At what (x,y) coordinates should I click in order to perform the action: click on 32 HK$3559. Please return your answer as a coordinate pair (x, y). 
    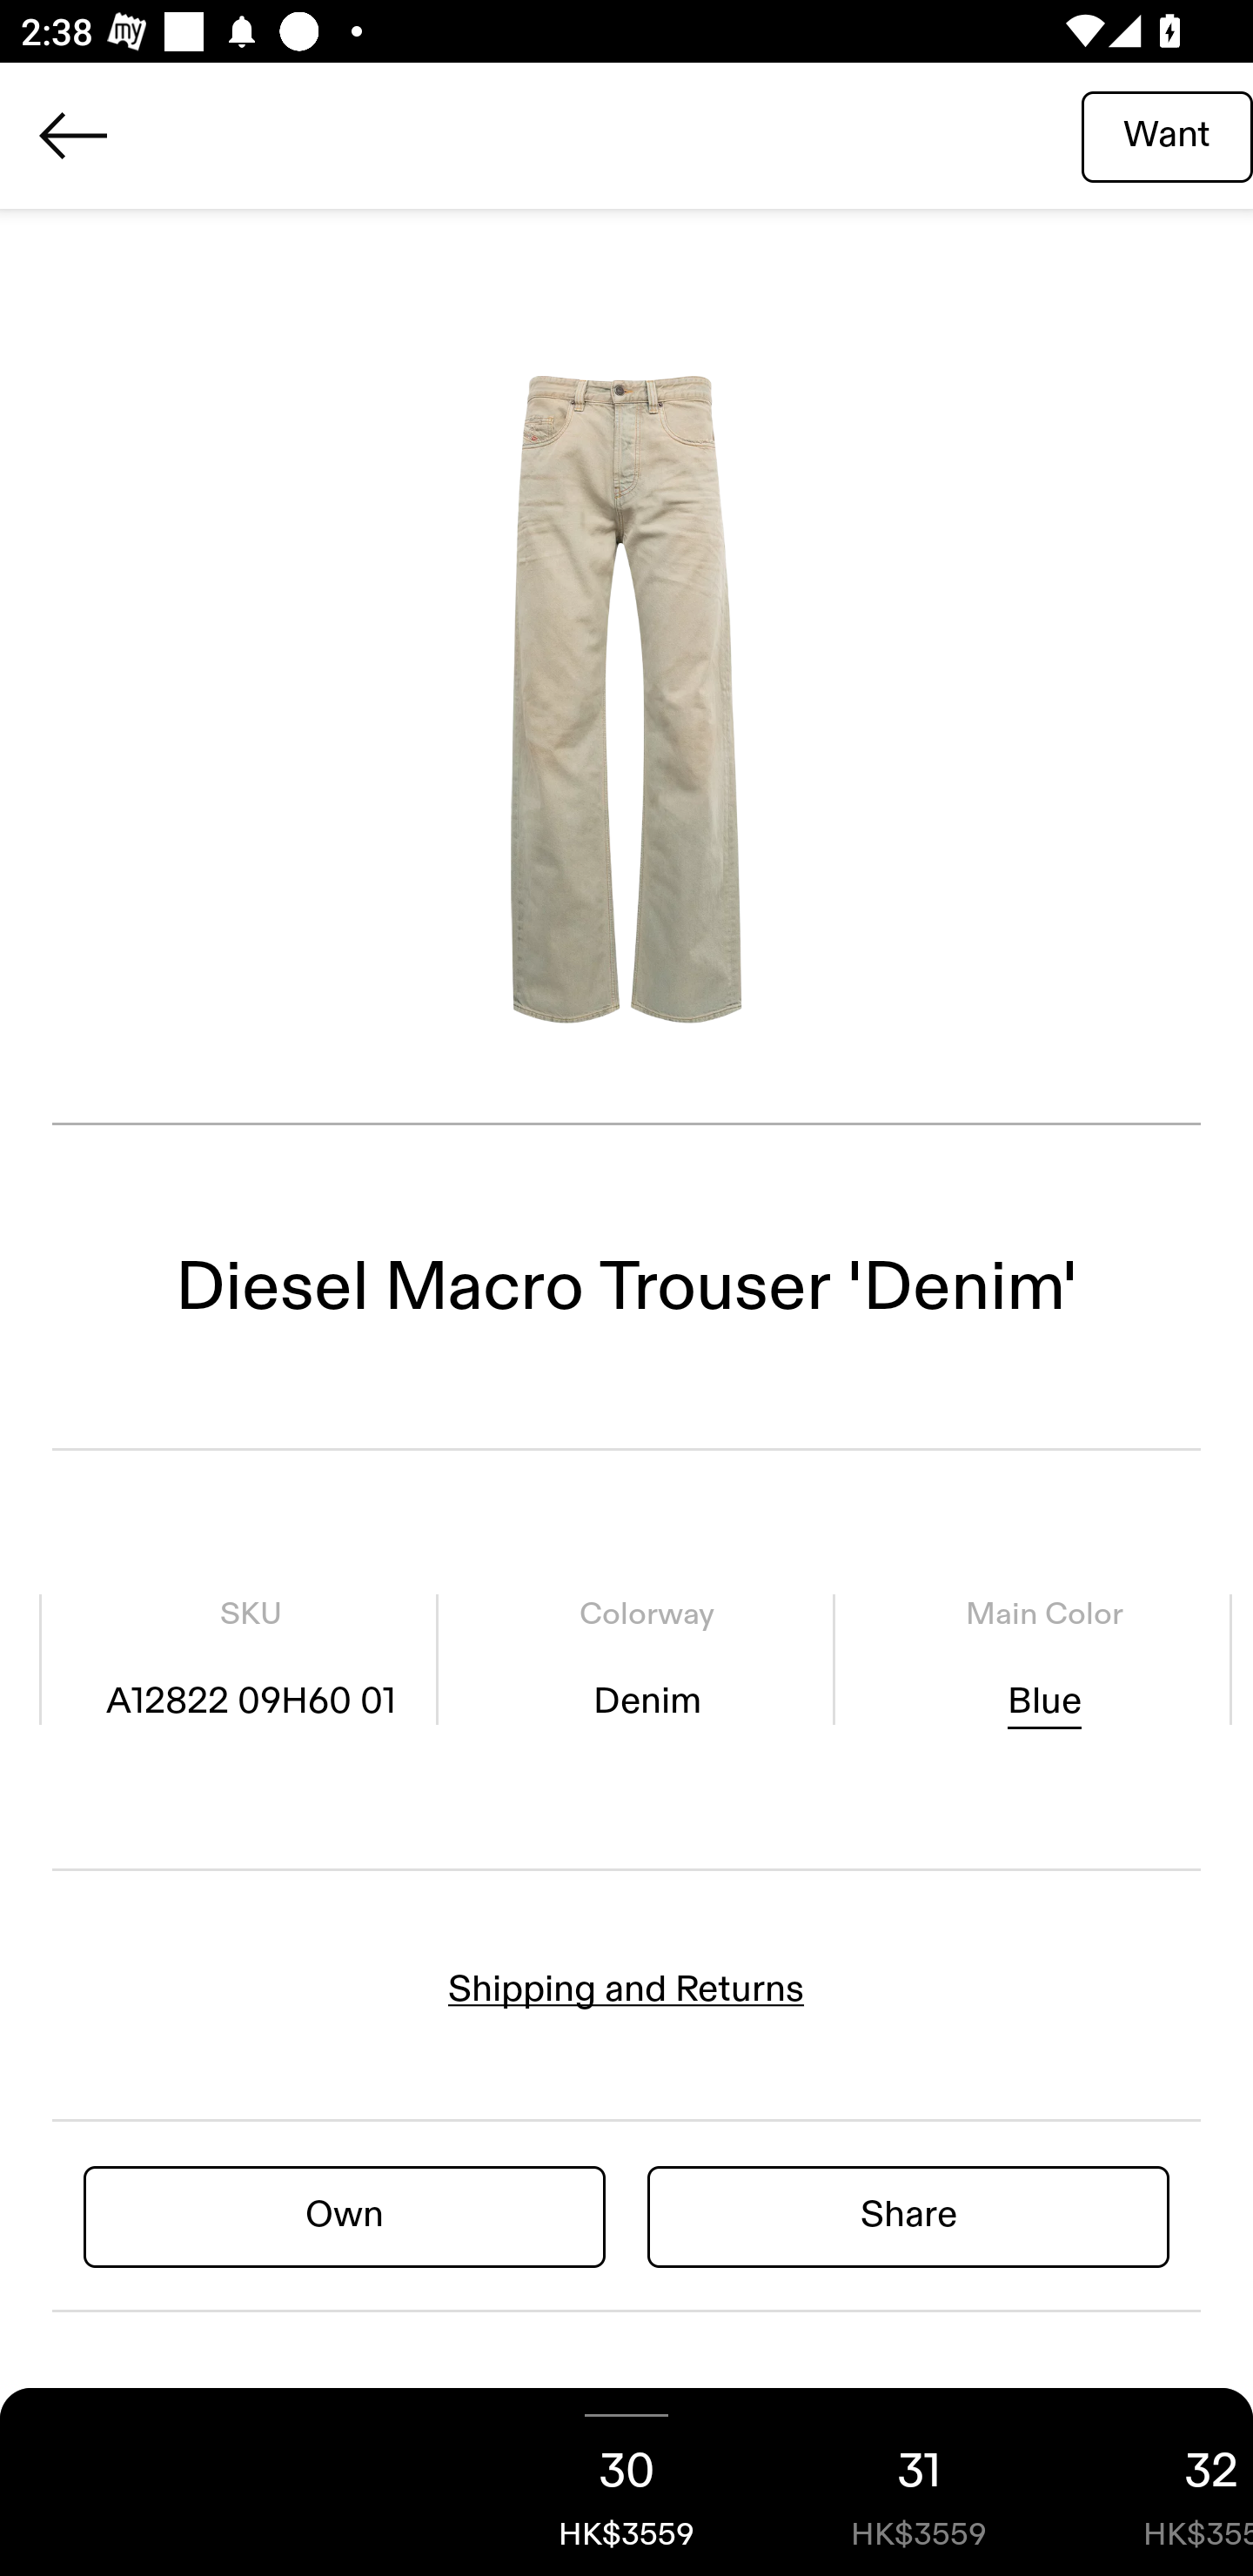
    Looking at the image, I should click on (1159, 2482).